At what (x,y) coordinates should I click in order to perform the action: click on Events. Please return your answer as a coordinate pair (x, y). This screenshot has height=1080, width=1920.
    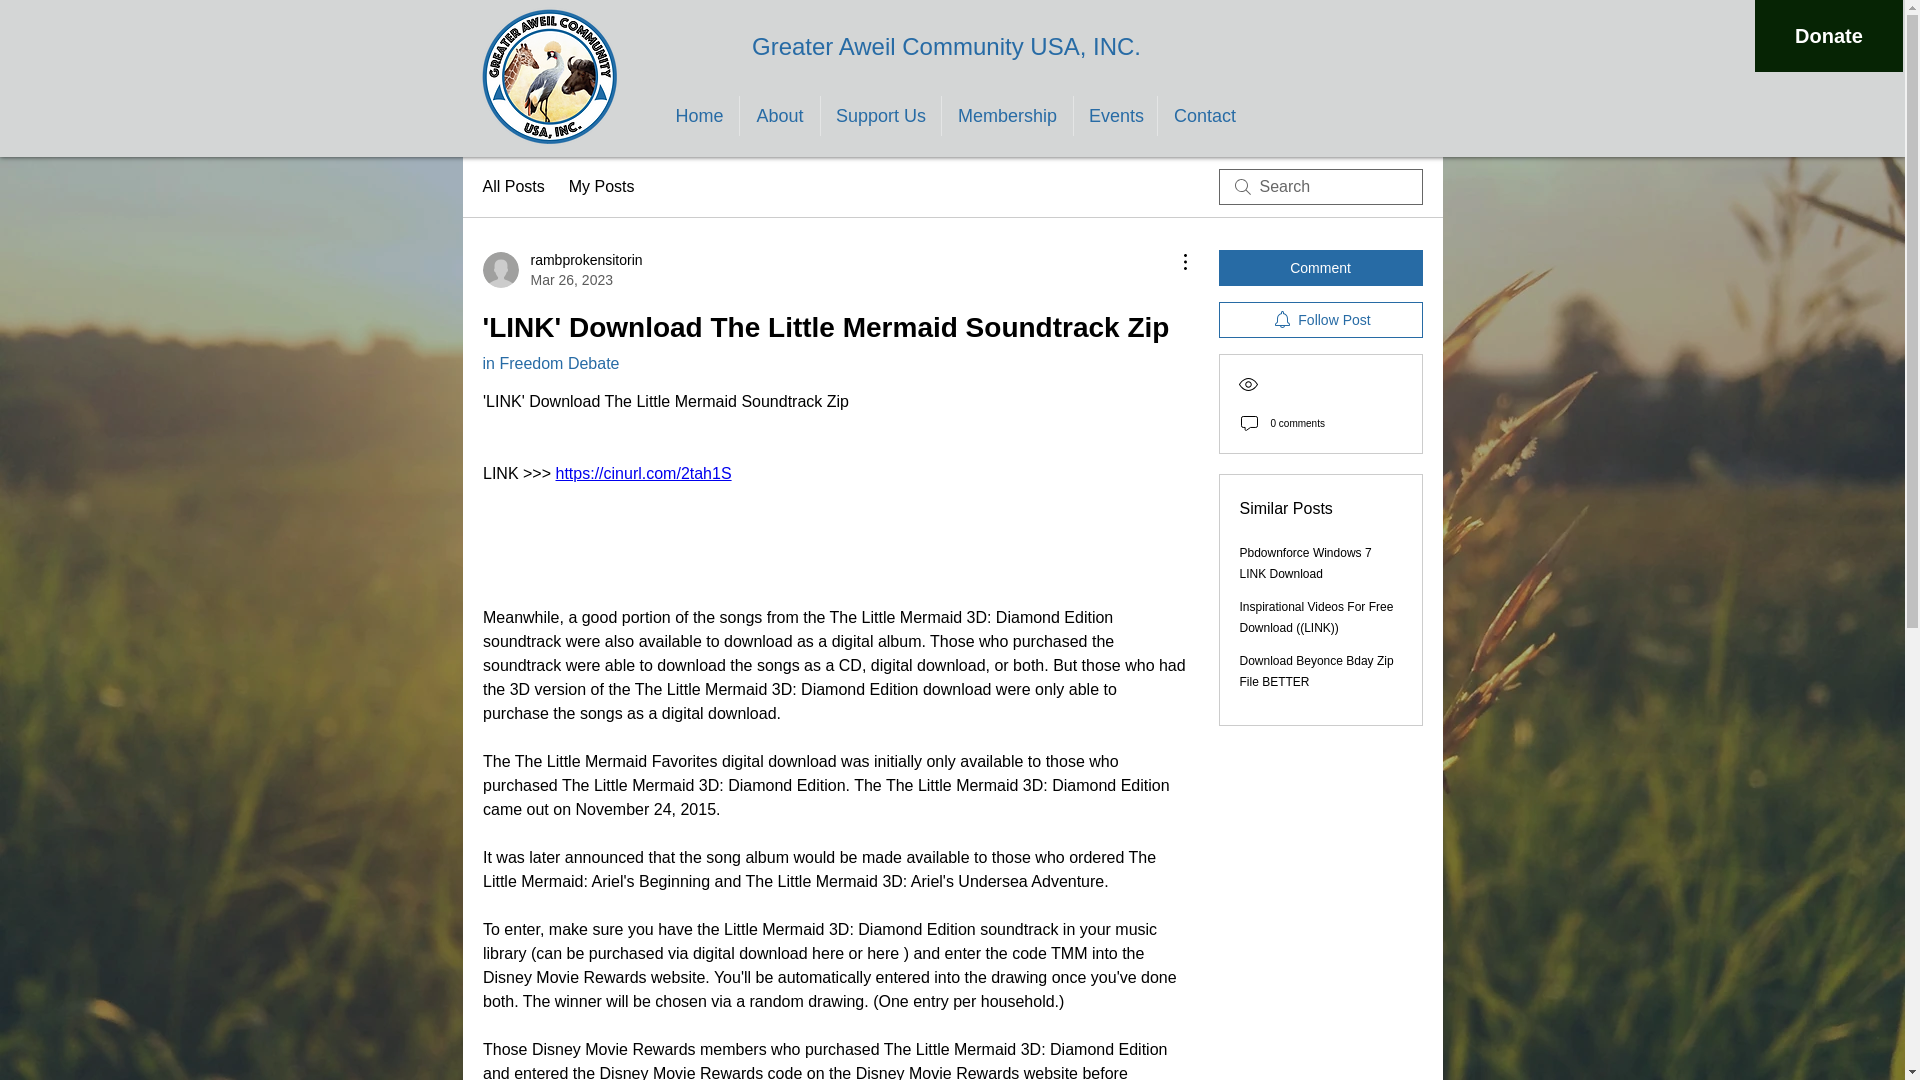
    Looking at the image, I should click on (1115, 116).